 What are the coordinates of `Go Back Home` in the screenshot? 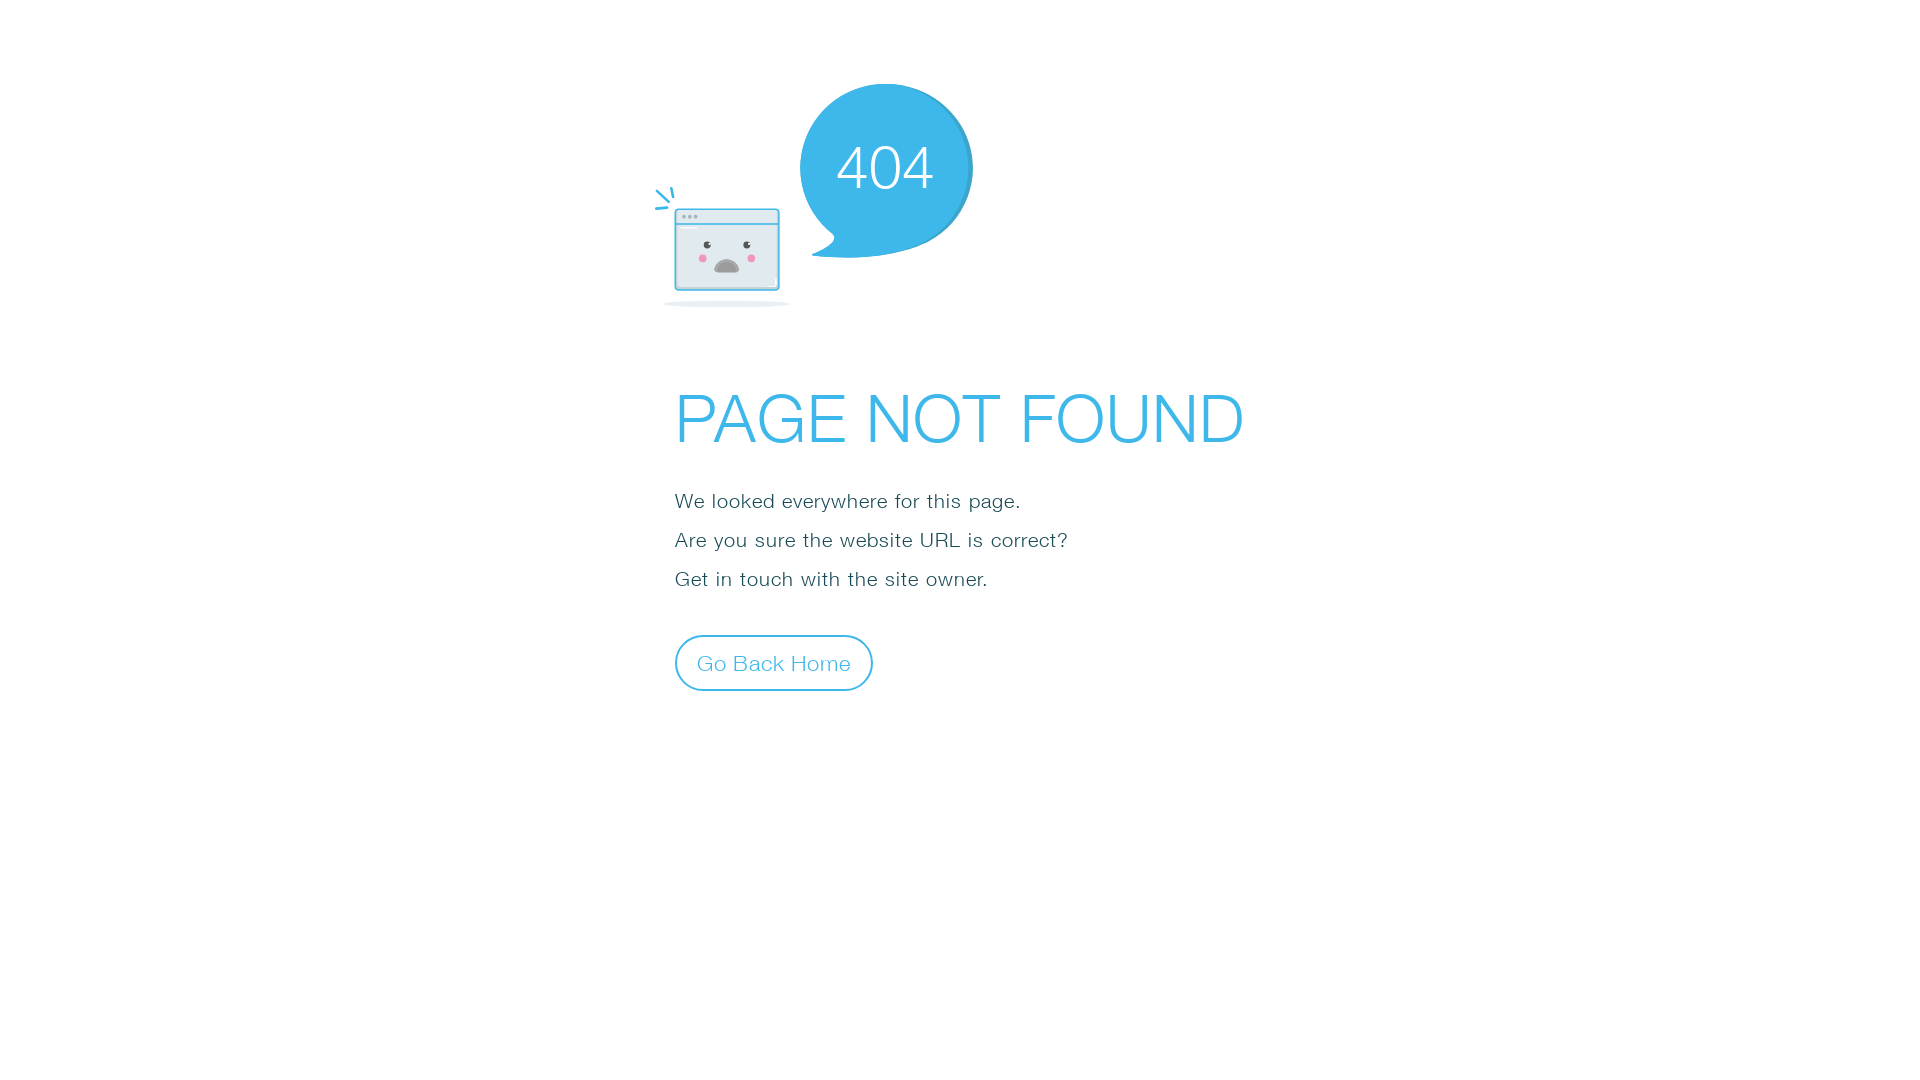 It's located at (774, 662).